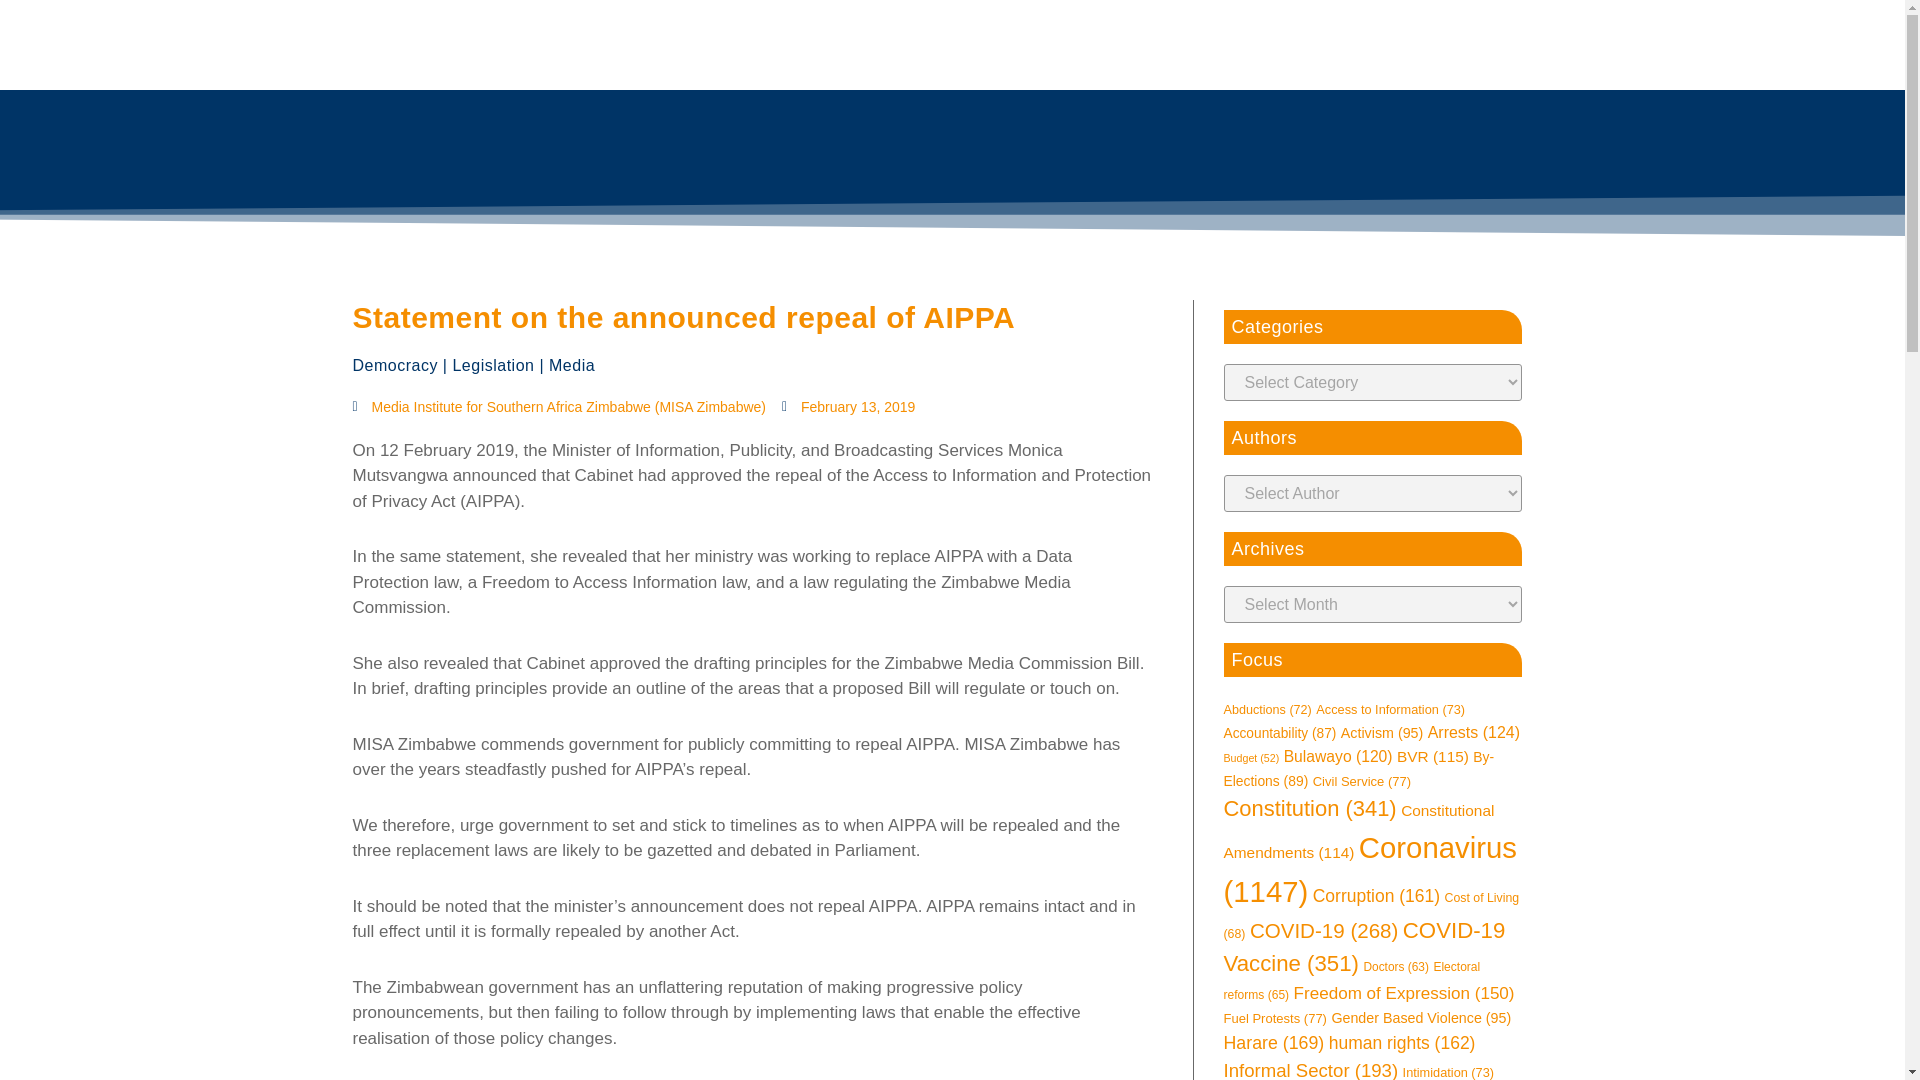  Describe the element at coordinates (492, 365) in the screenshot. I see `Legislation` at that location.